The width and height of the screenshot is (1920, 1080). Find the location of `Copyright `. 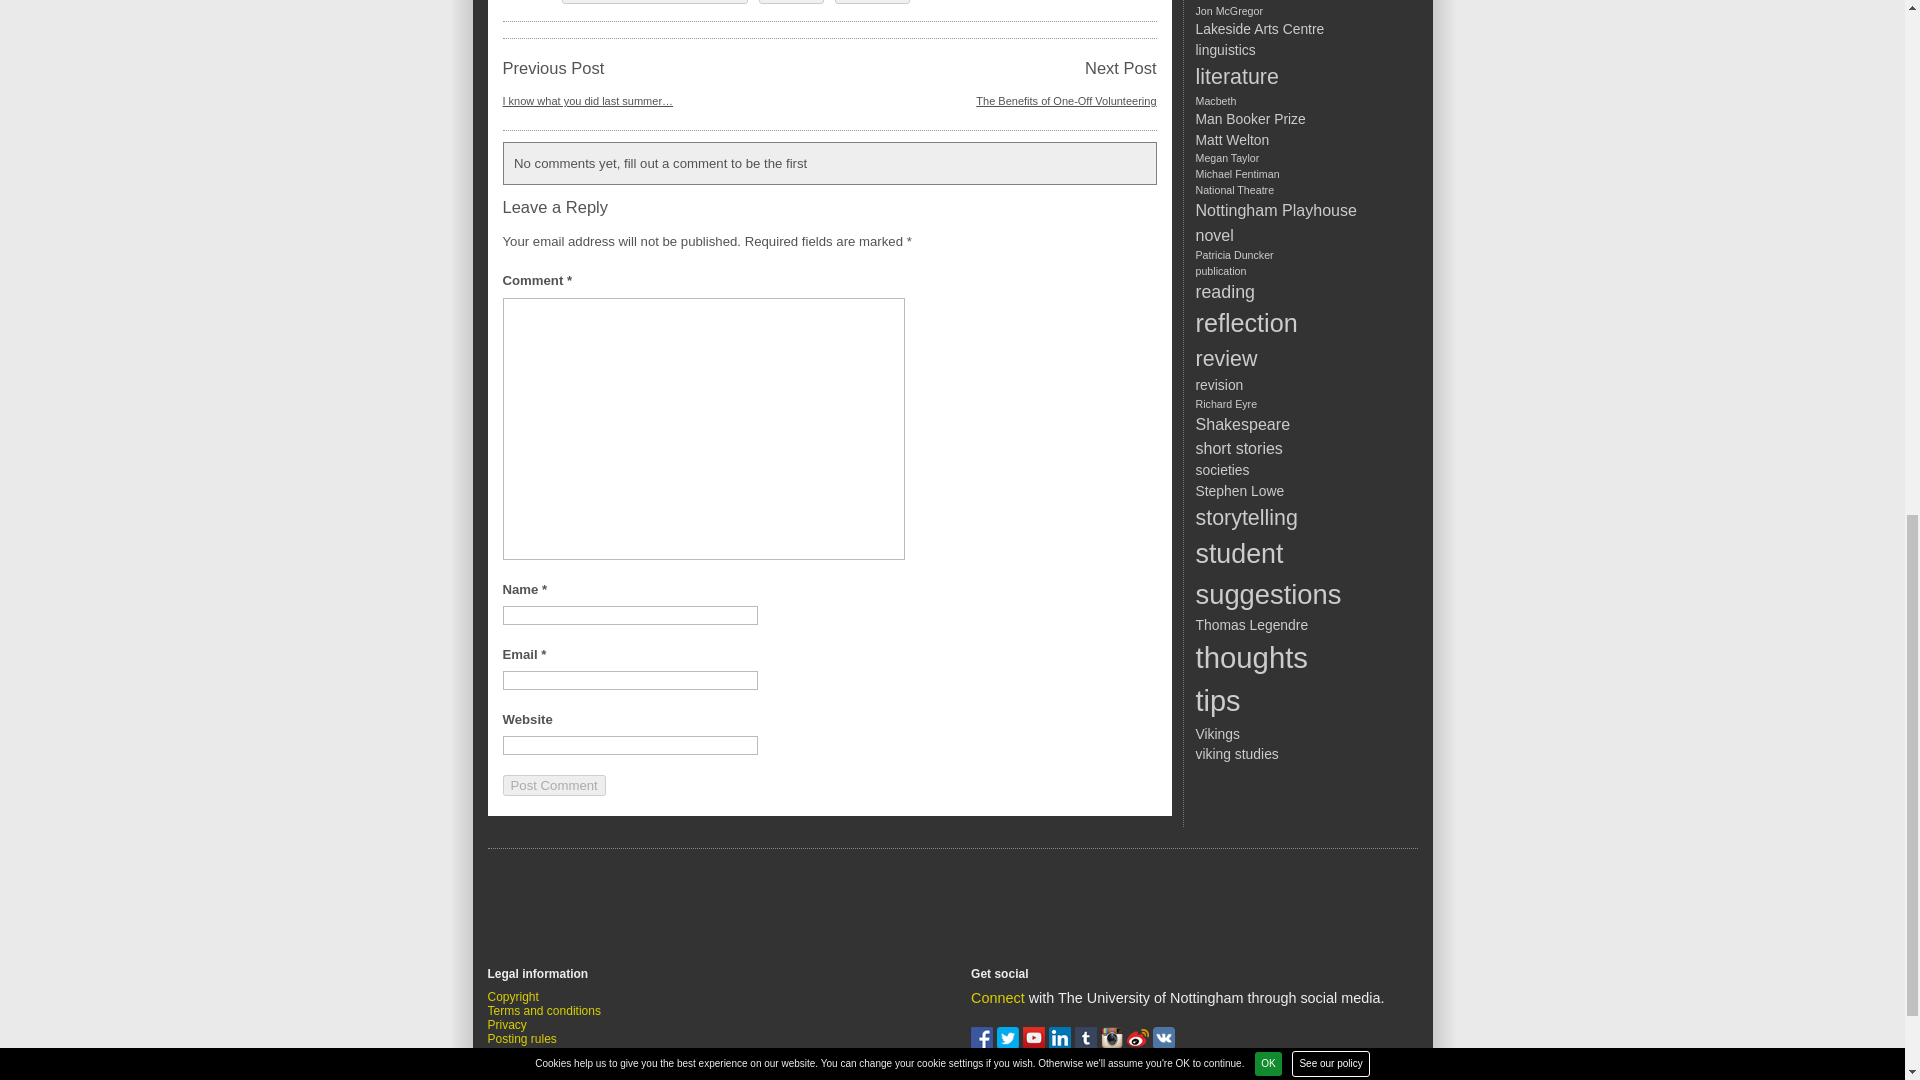

Copyright  is located at coordinates (513, 997).